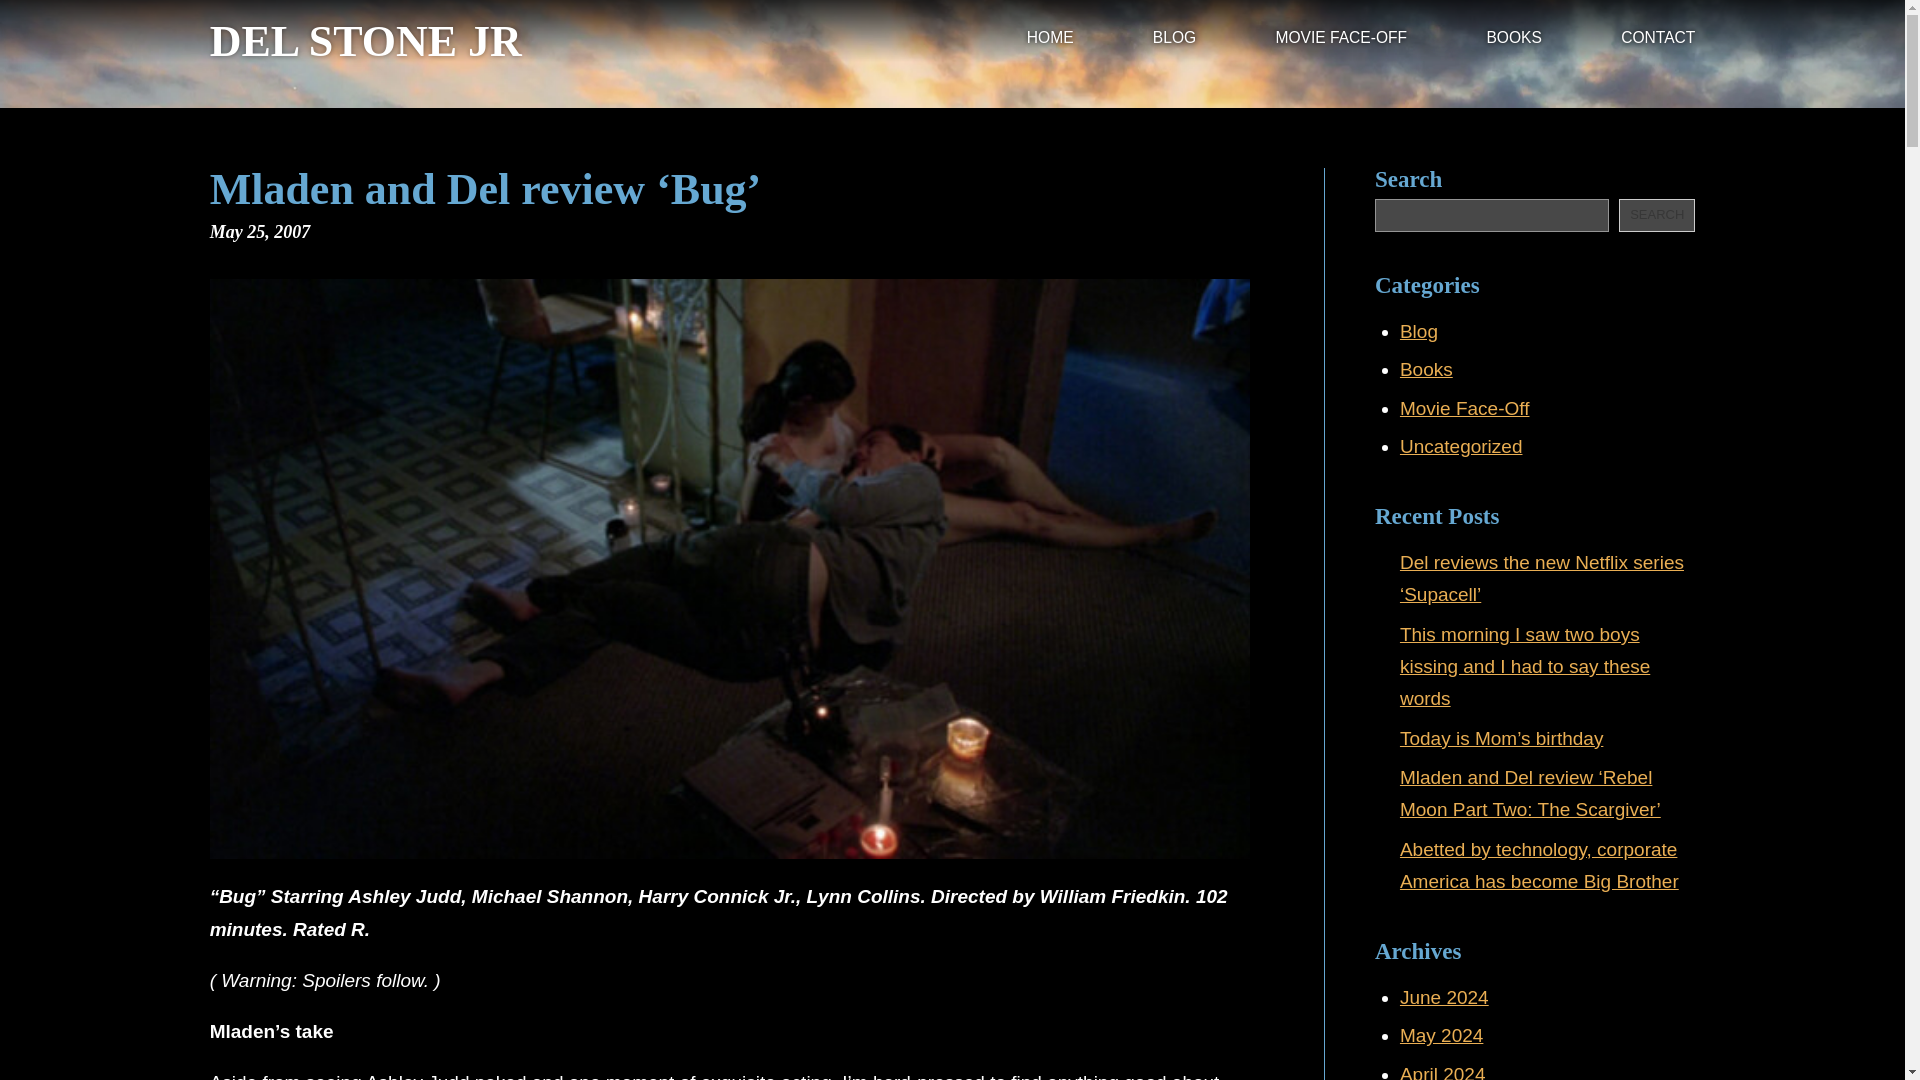  What do you see at coordinates (366, 42) in the screenshot?
I see `DEL STONE JR` at bounding box center [366, 42].